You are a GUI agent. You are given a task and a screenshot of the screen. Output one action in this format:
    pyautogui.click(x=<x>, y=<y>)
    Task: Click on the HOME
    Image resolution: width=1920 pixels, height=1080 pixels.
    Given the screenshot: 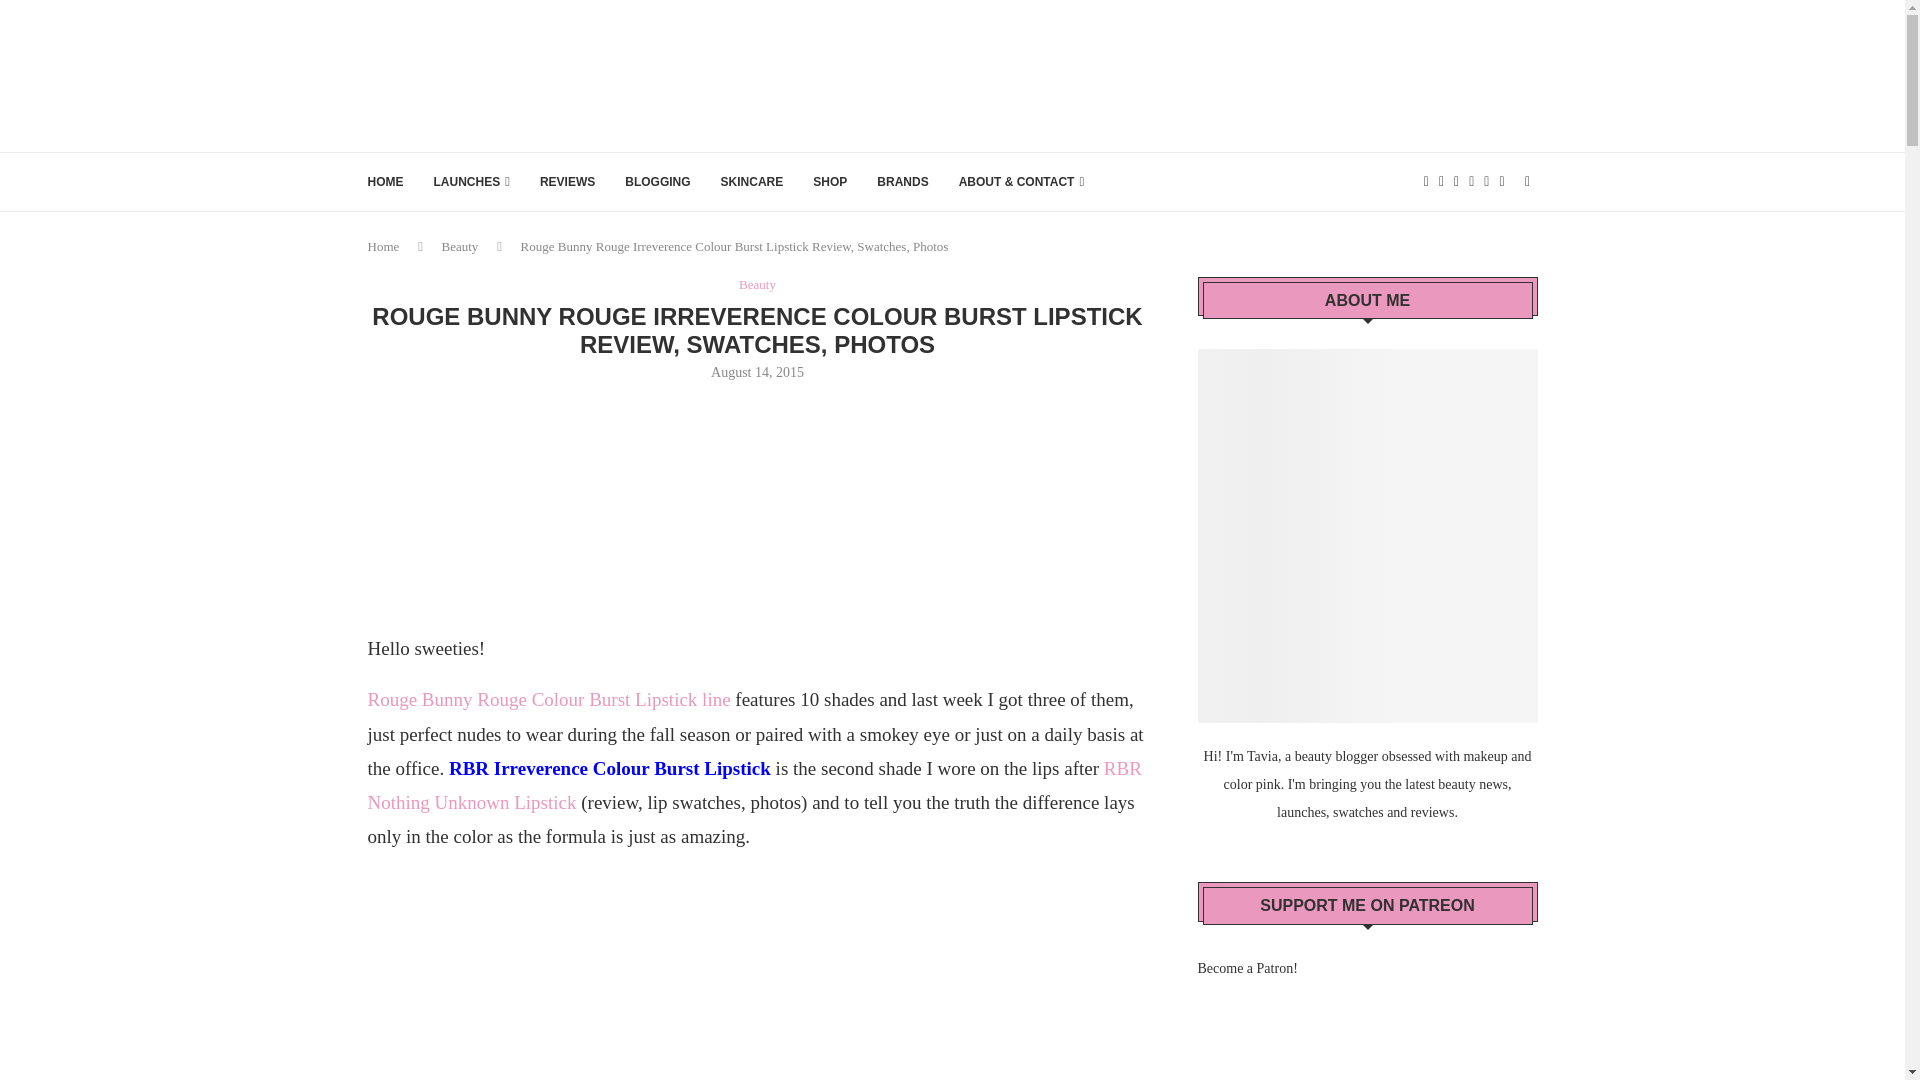 What is the action you would take?
    pyautogui.click(x=386, y=182)
    